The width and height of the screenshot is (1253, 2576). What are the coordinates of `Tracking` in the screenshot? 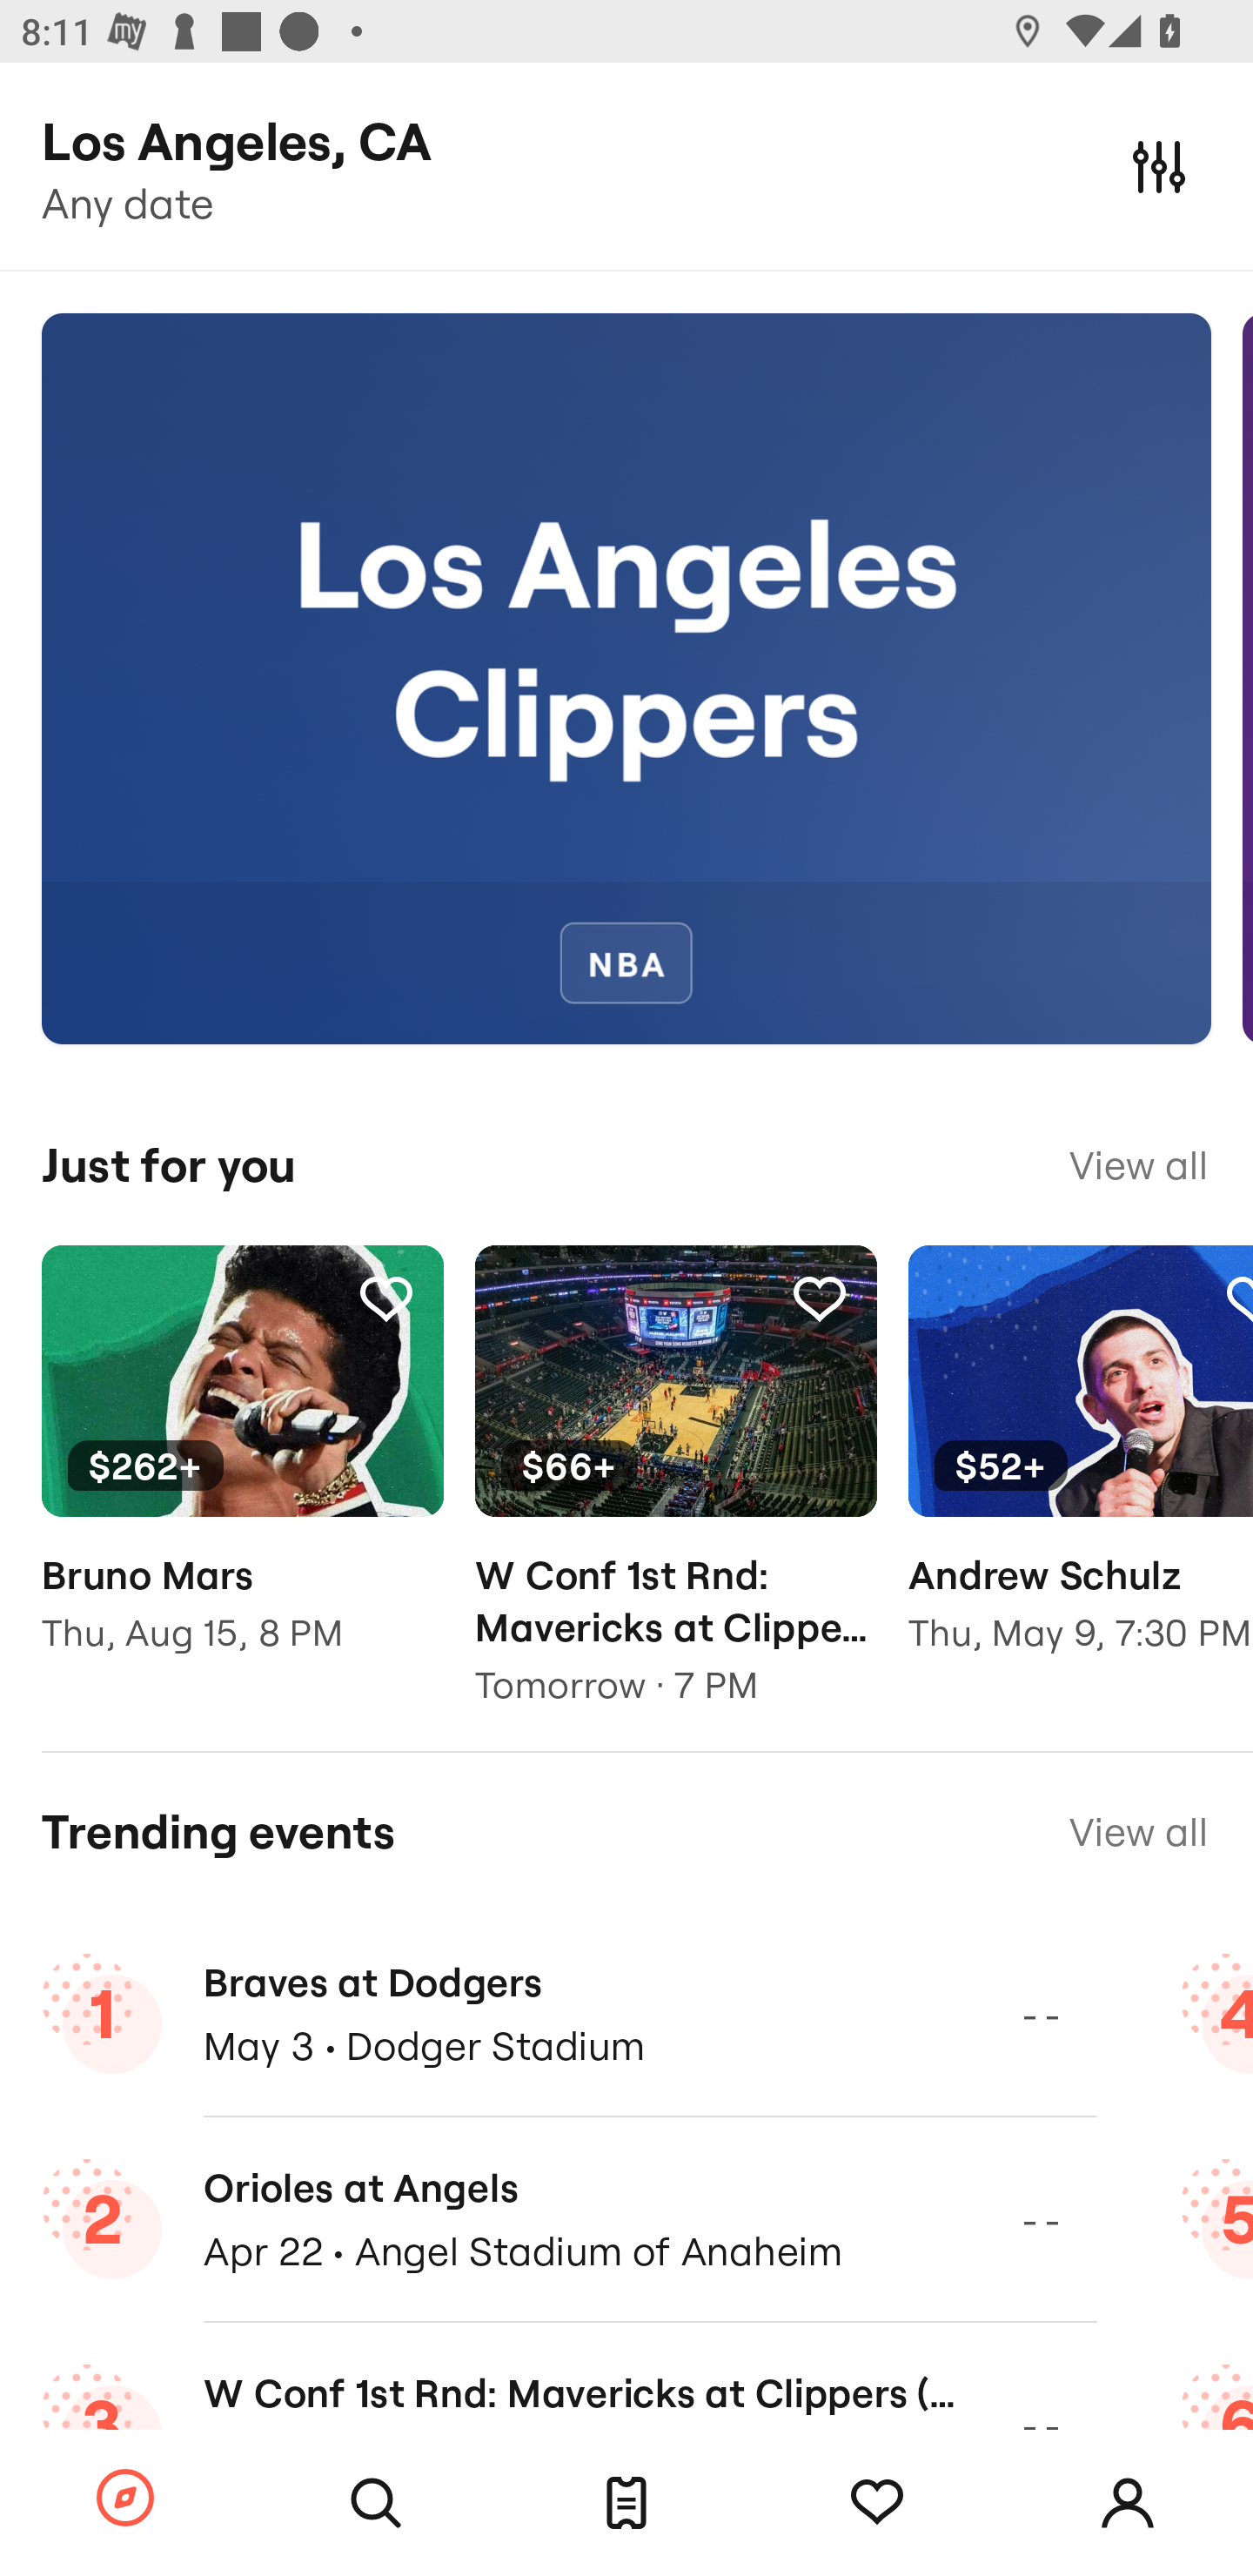 It's located at (385, 1298).